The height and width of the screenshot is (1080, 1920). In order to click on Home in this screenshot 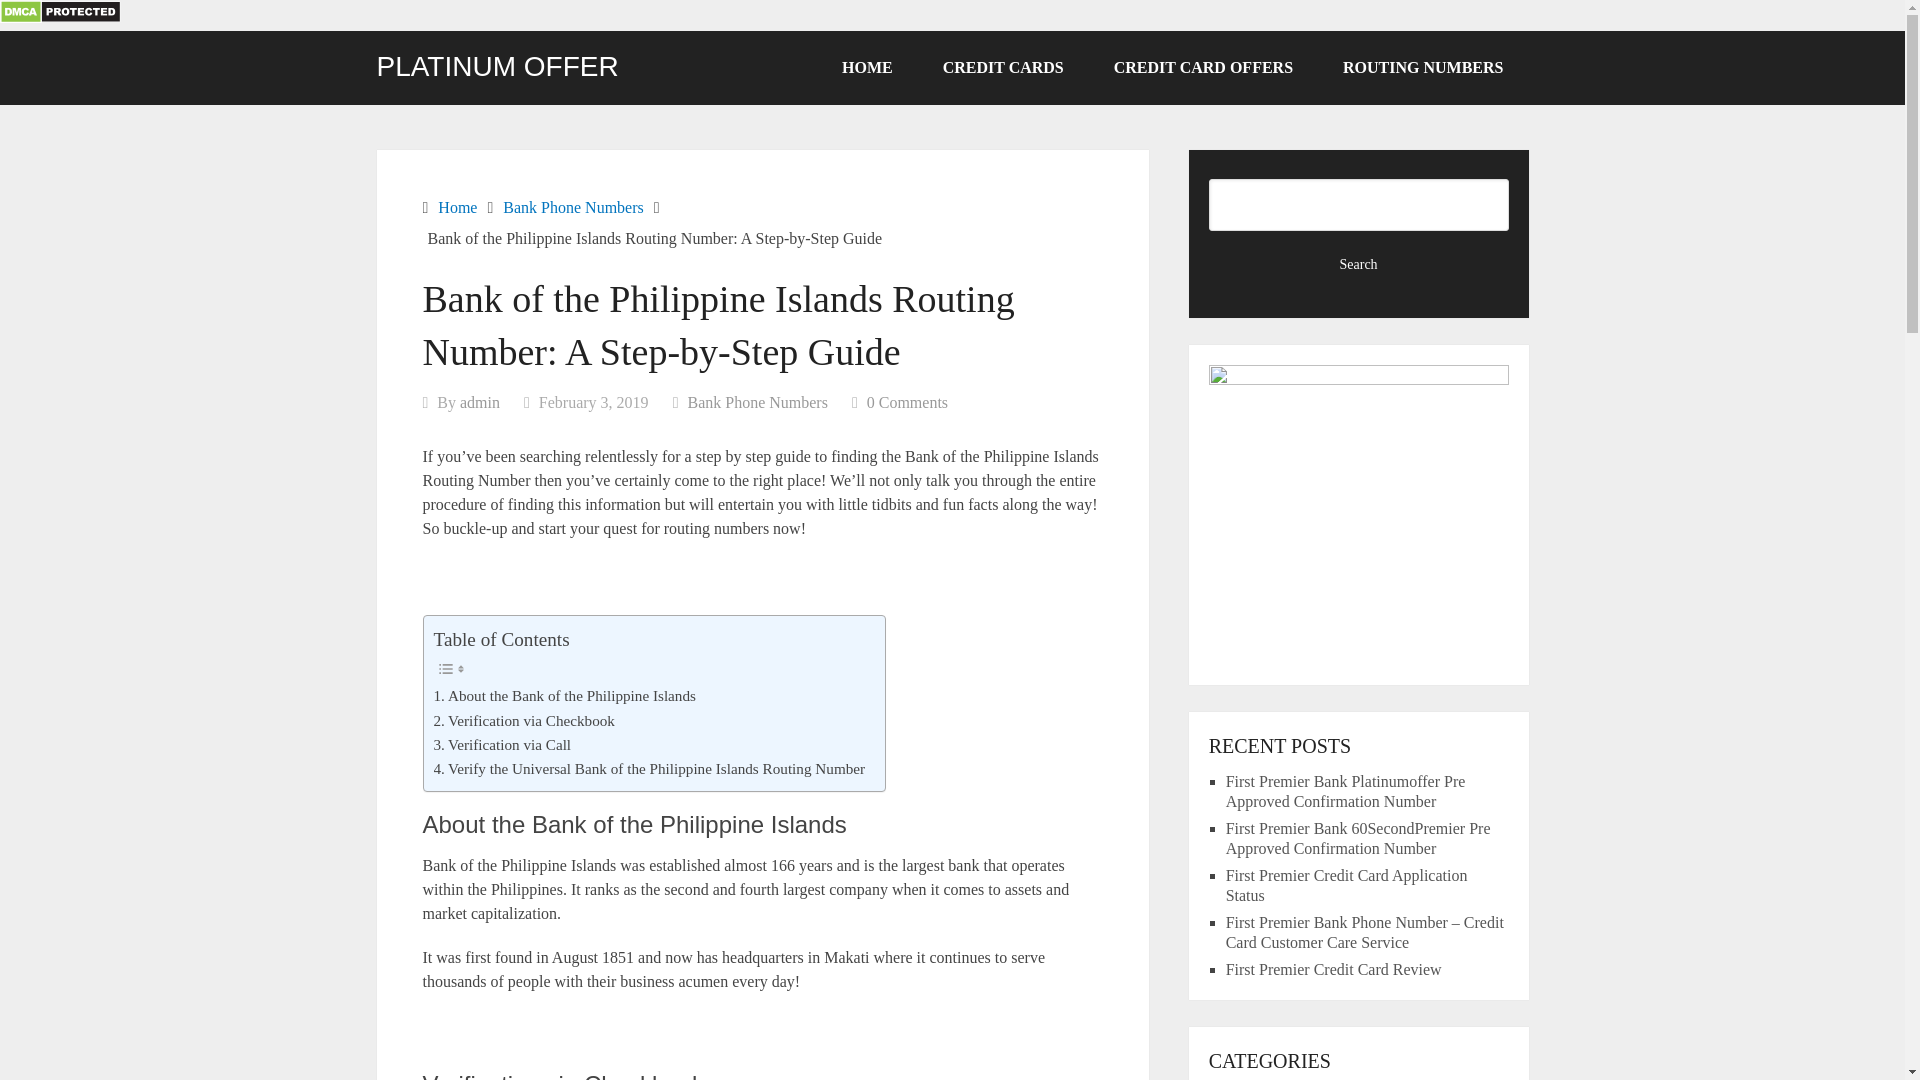, I will do `click(456, 207)`.